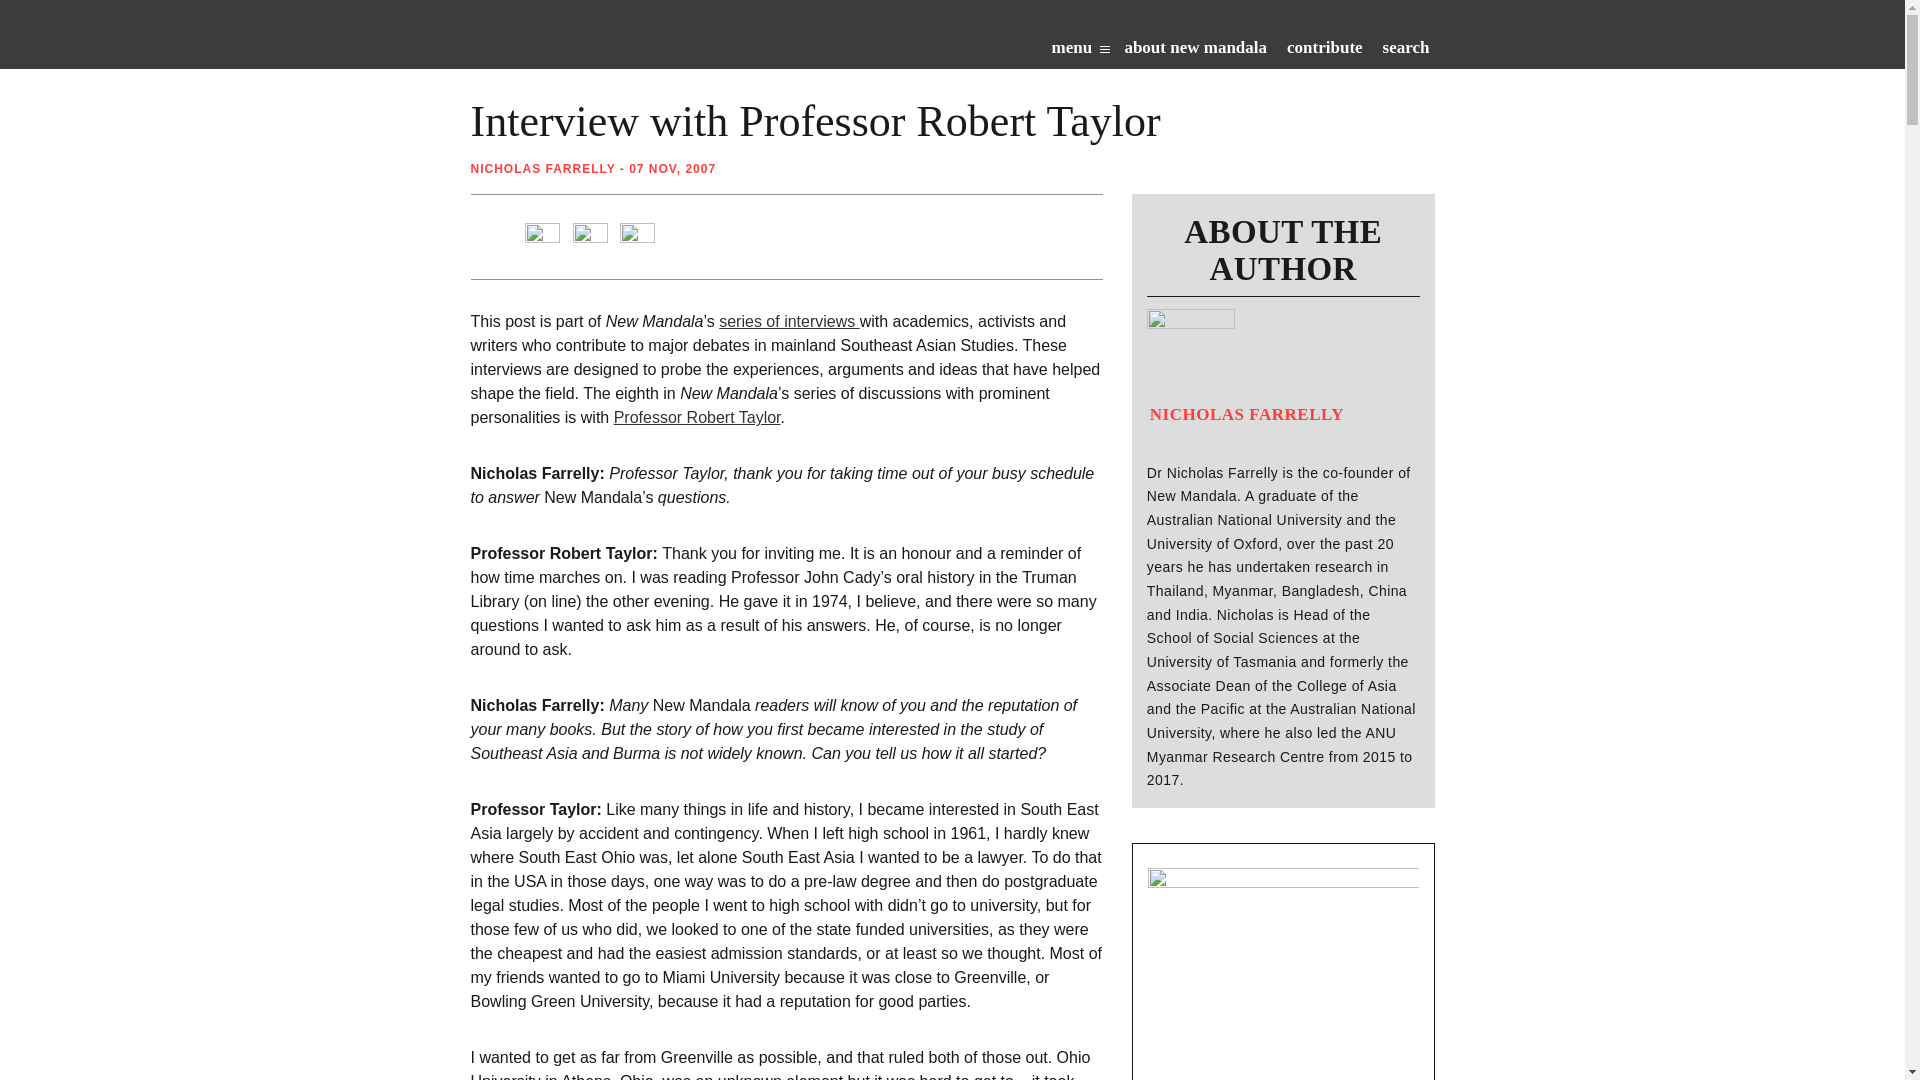 Image resolution: width=1920 pixels, height=1080 pixels. I want to click on NEW PERSPECTIVES ON SOUTHEAST ASIA, so click(650, 40).